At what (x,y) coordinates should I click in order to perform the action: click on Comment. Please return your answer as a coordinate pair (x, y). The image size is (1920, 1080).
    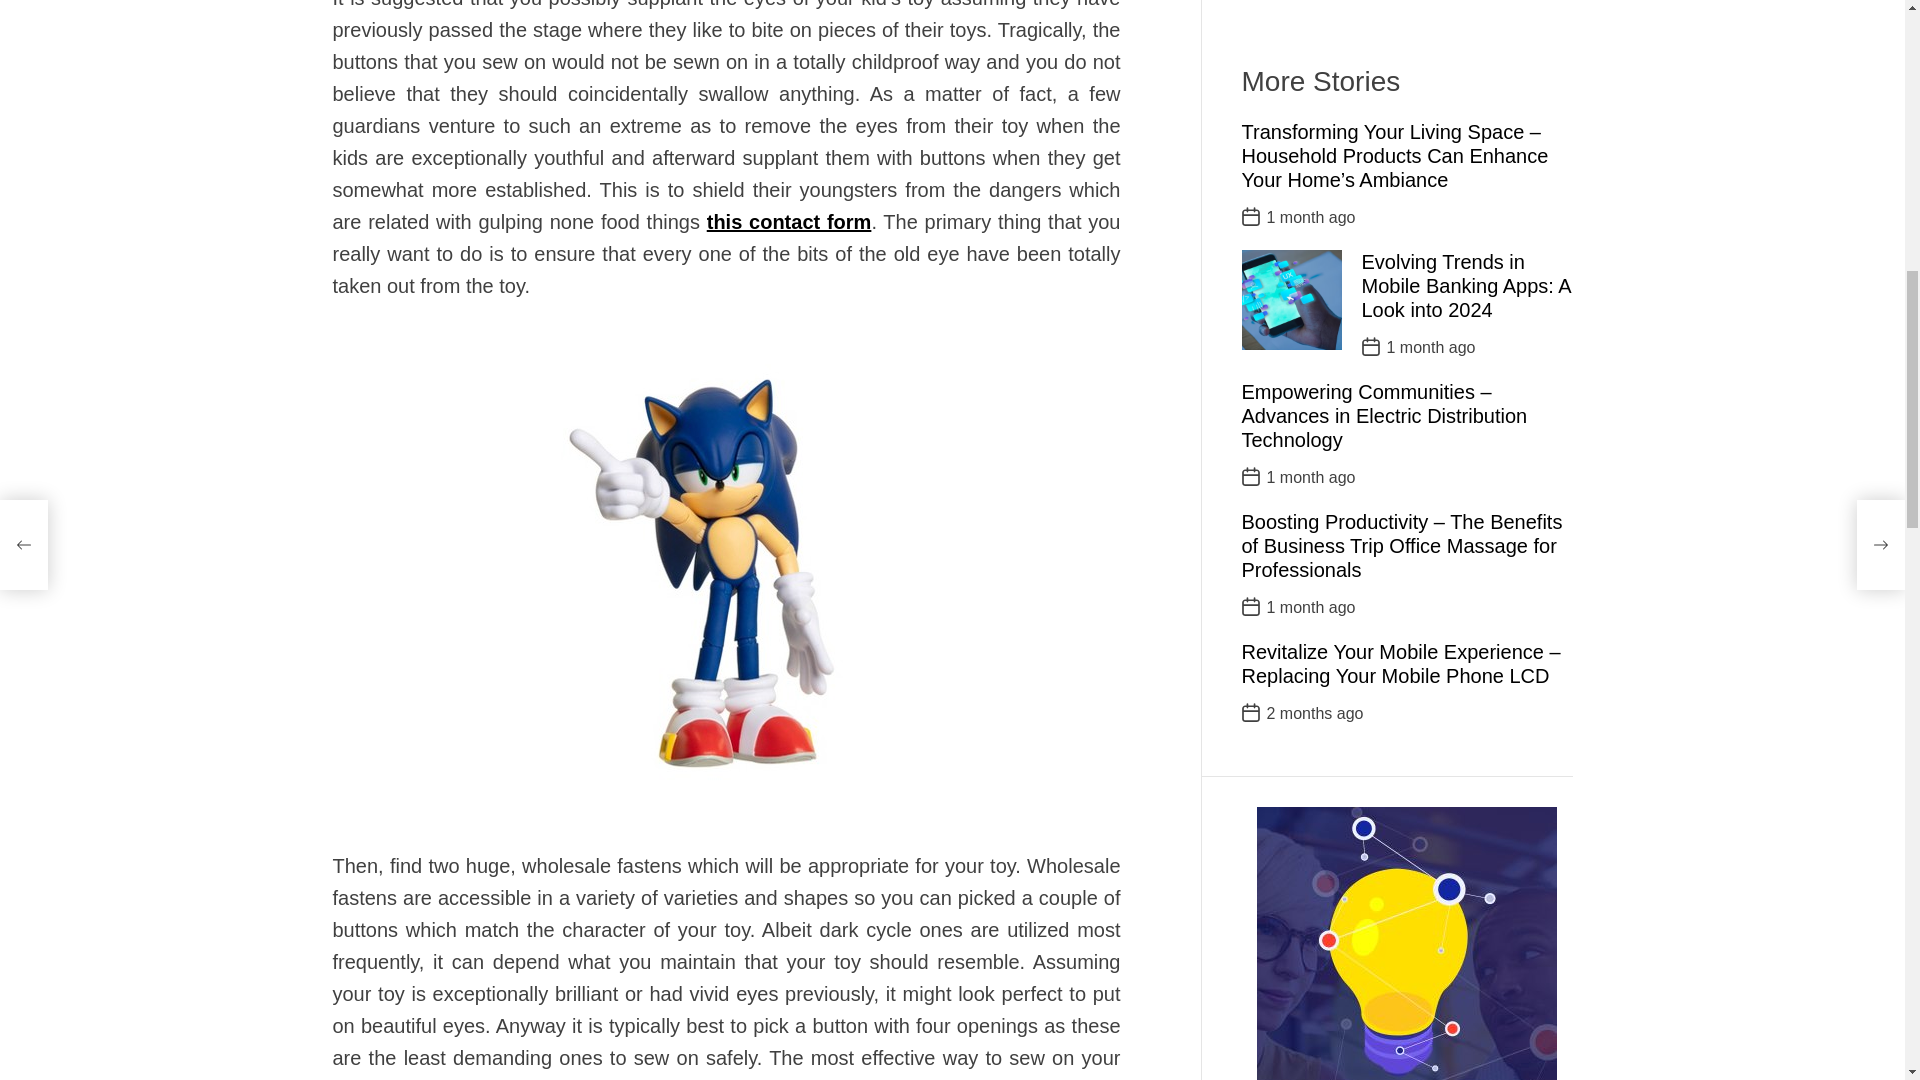
    Looking at the image, I should click on (1448, 904).